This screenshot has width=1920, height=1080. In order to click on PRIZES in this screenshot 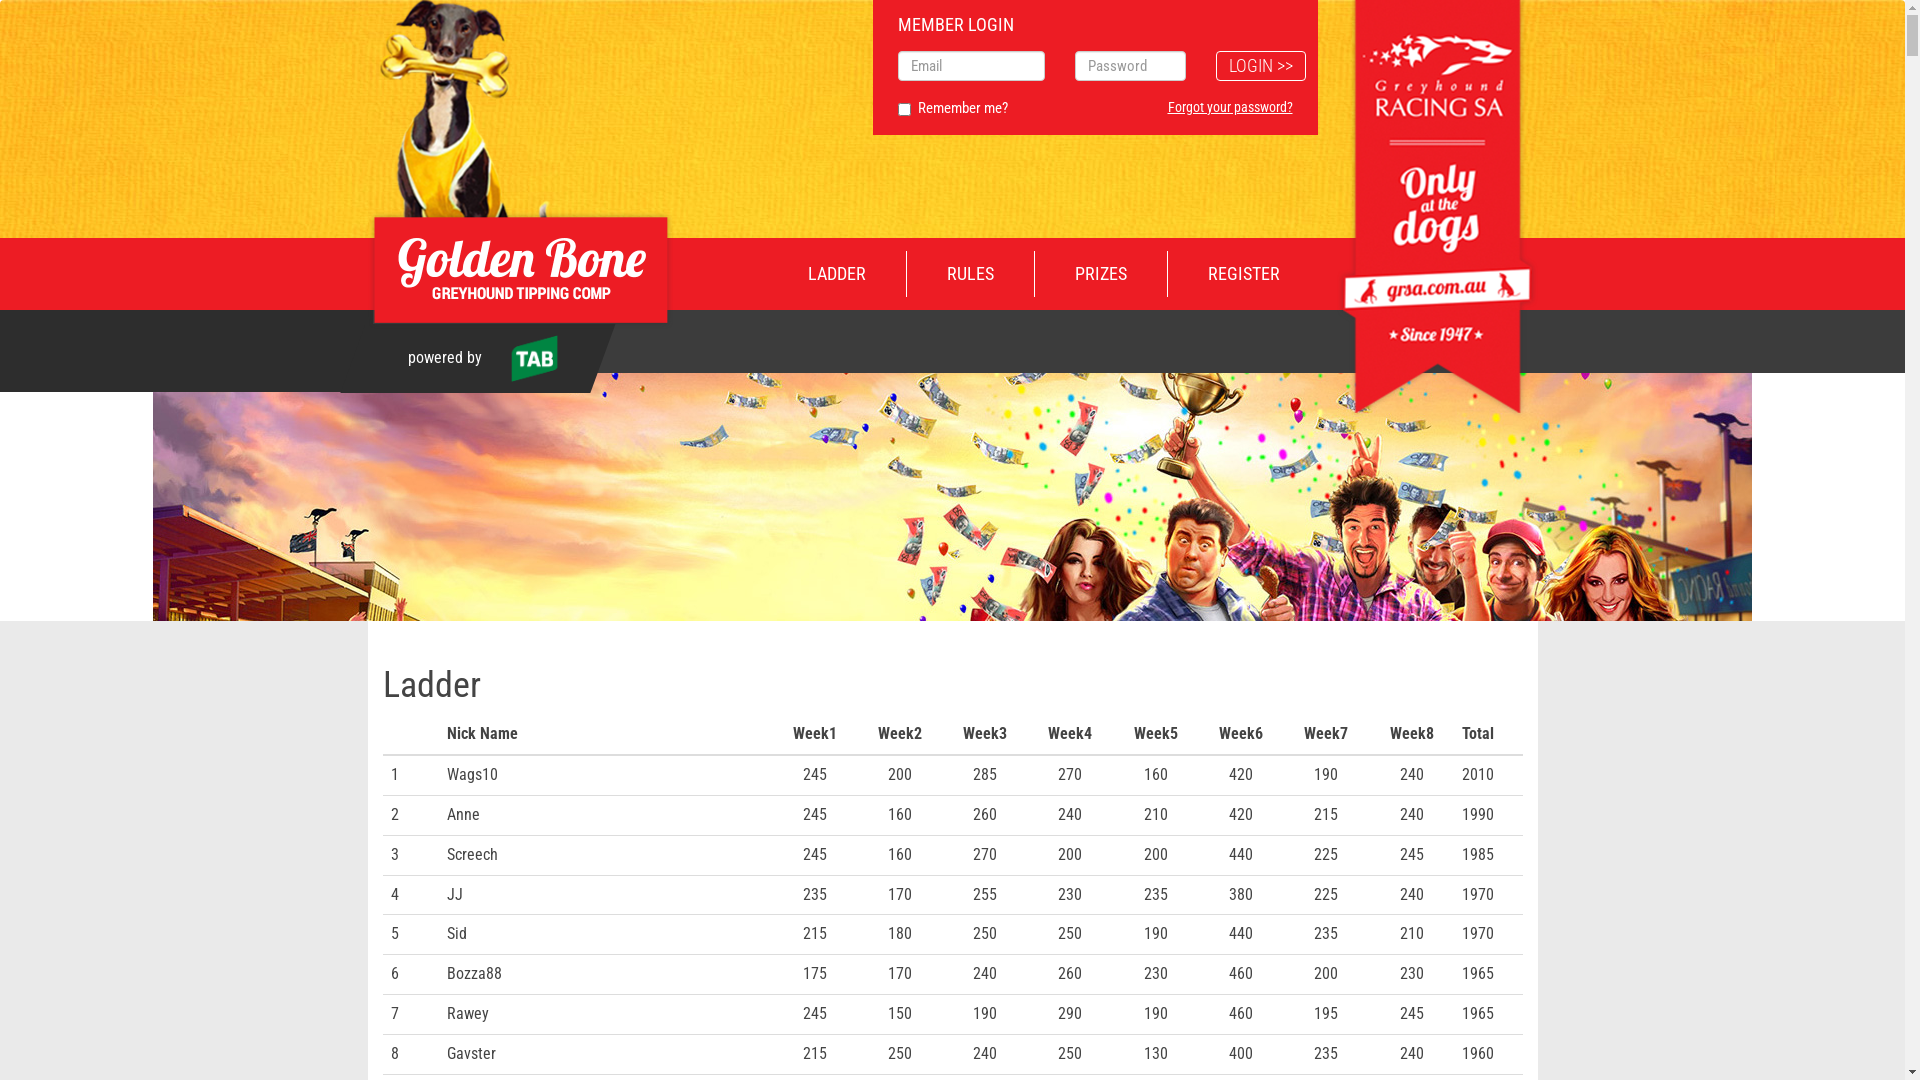, I will do `click(1100, 274)`.